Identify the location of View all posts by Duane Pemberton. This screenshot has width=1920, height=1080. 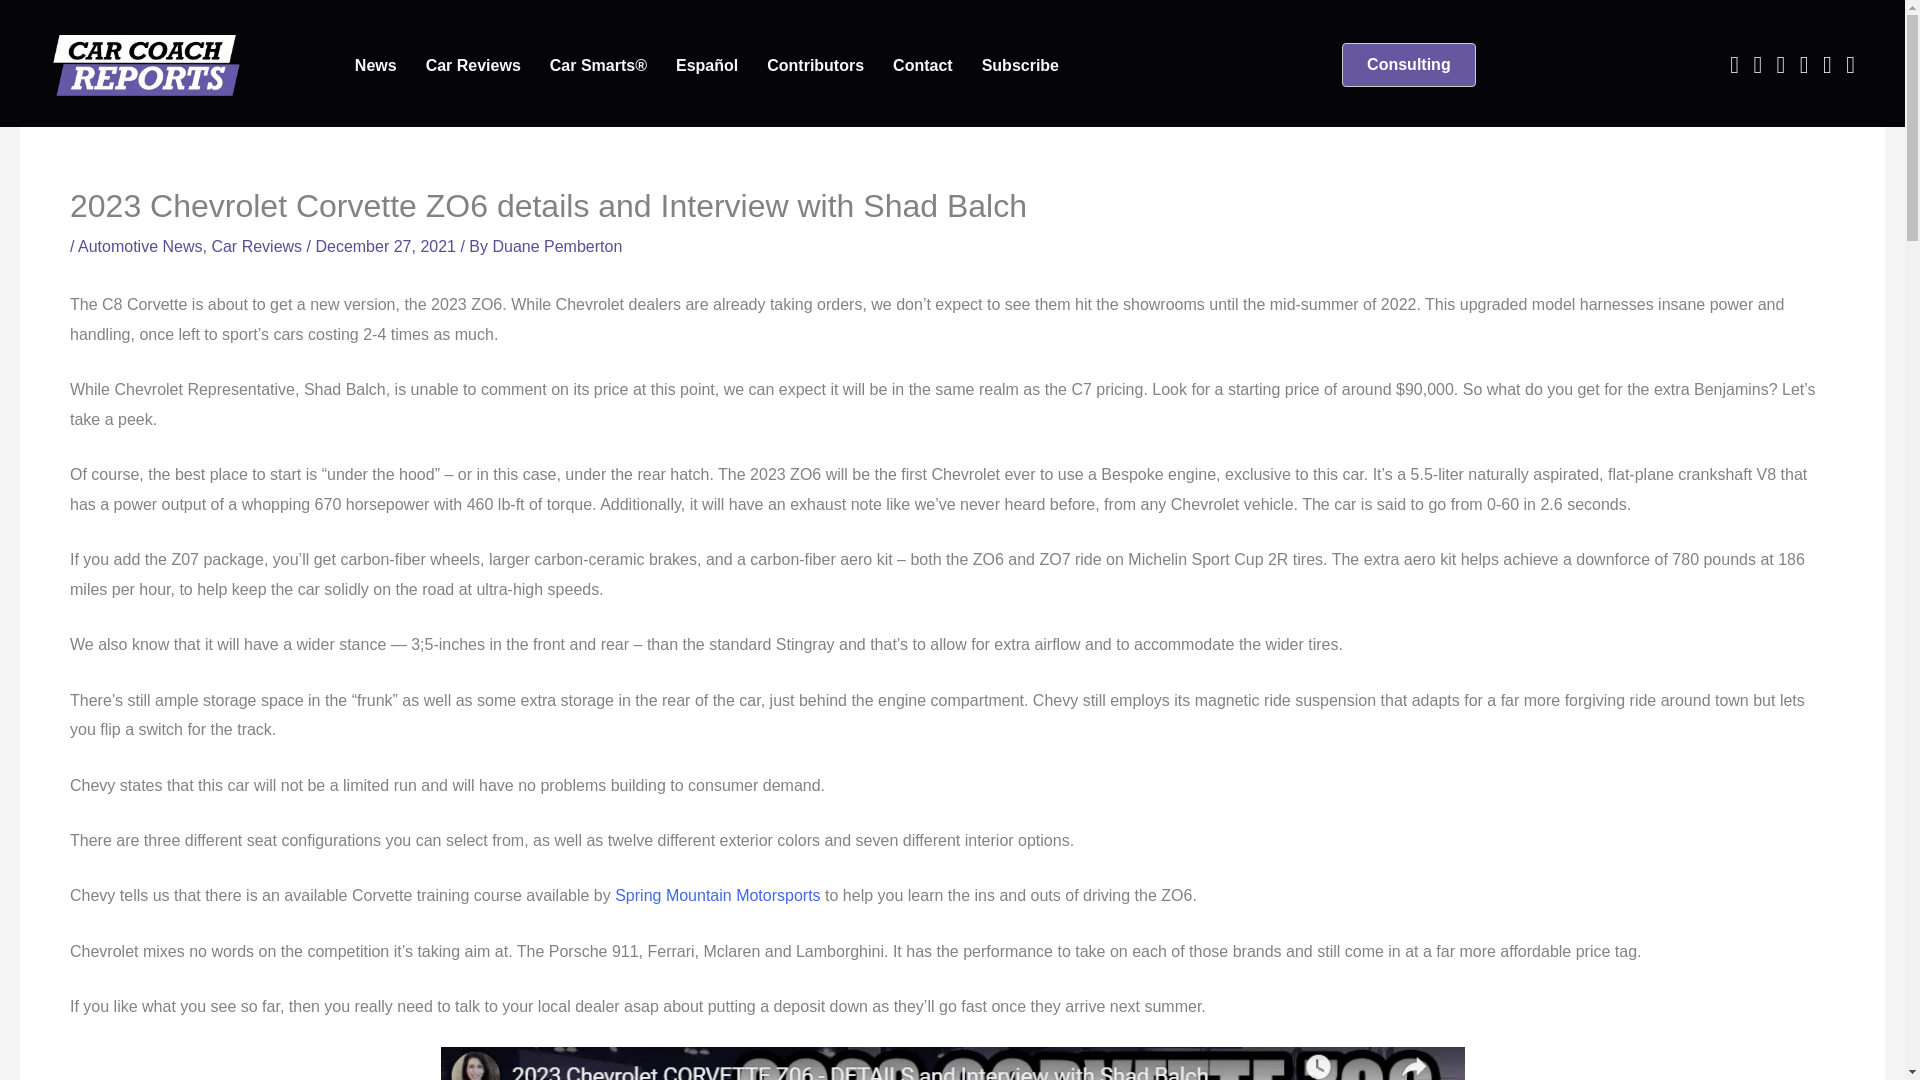
(556, 246).